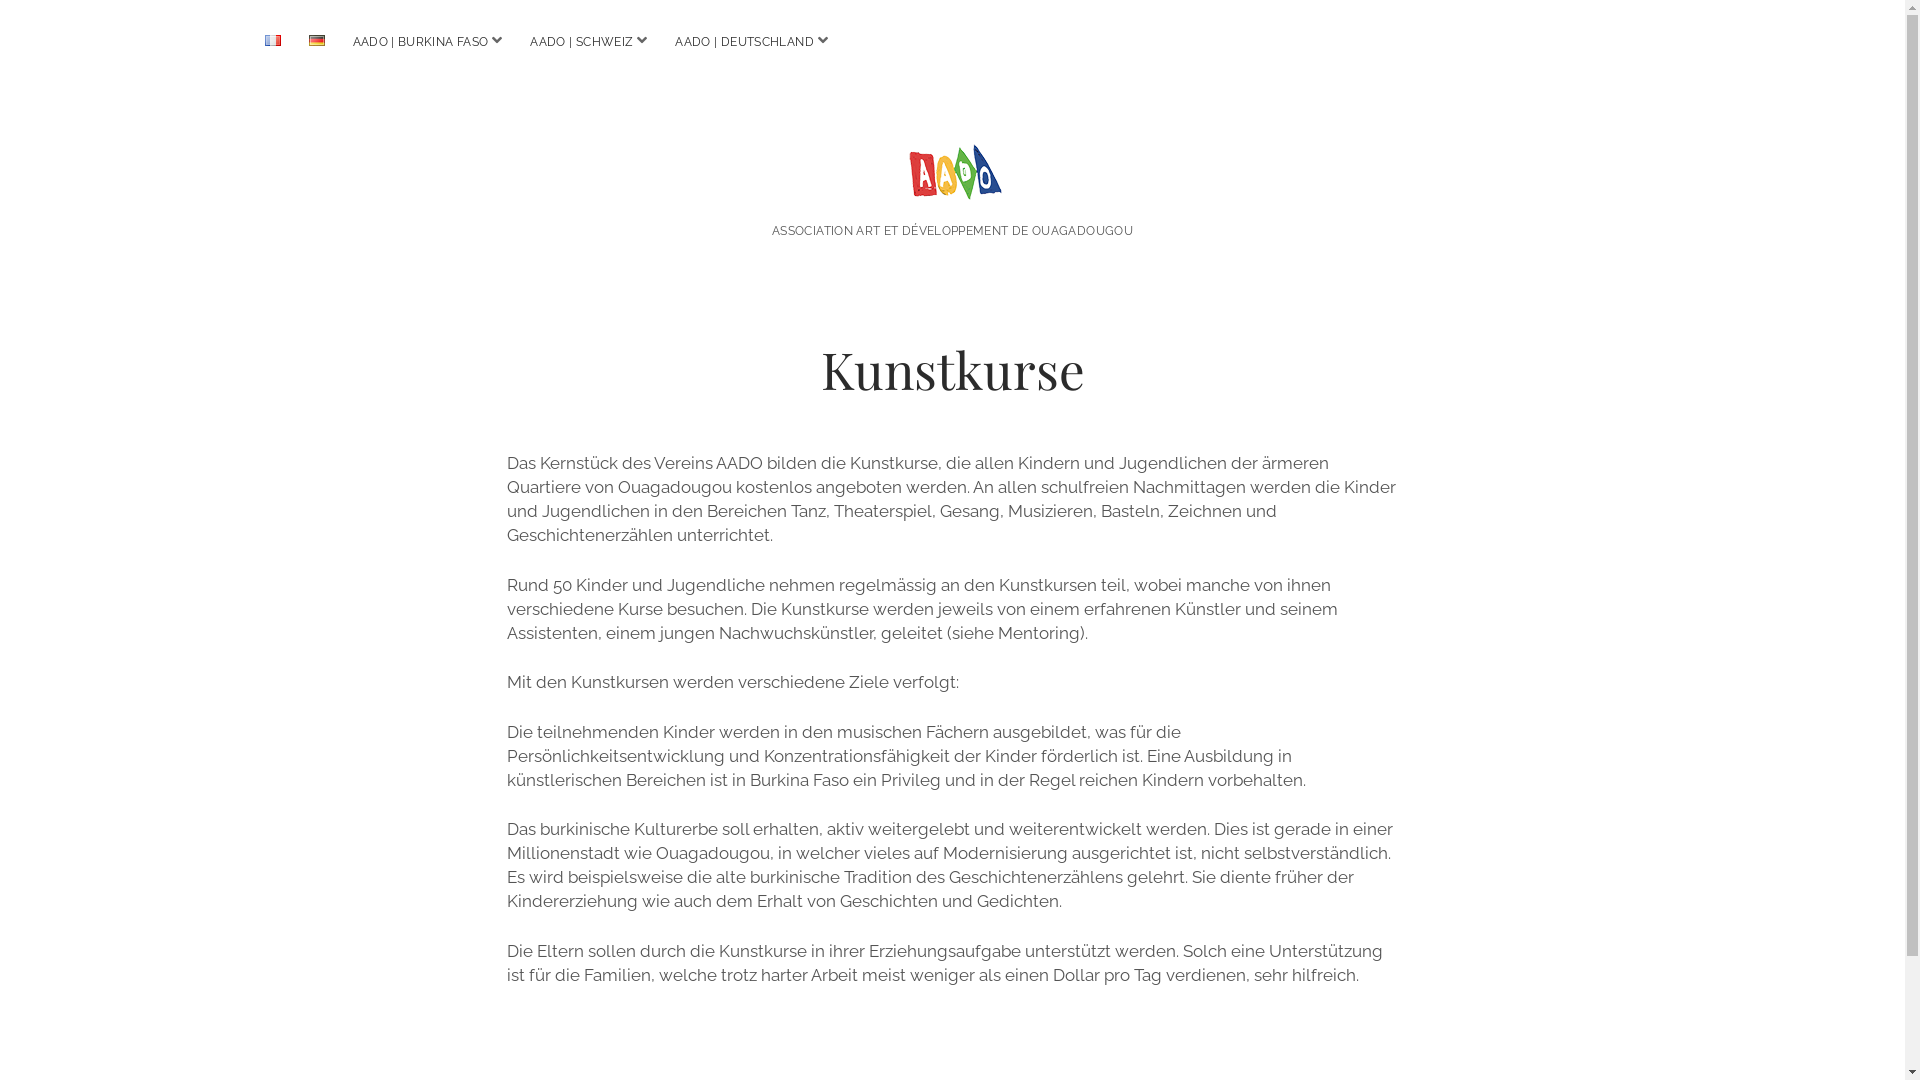 Image resolution: width=1920 pixels, height=1080 pixels. What do you see at coordinates (952, 176) in the screenshot?
I see `AADO` at bounding box center [952, 176].